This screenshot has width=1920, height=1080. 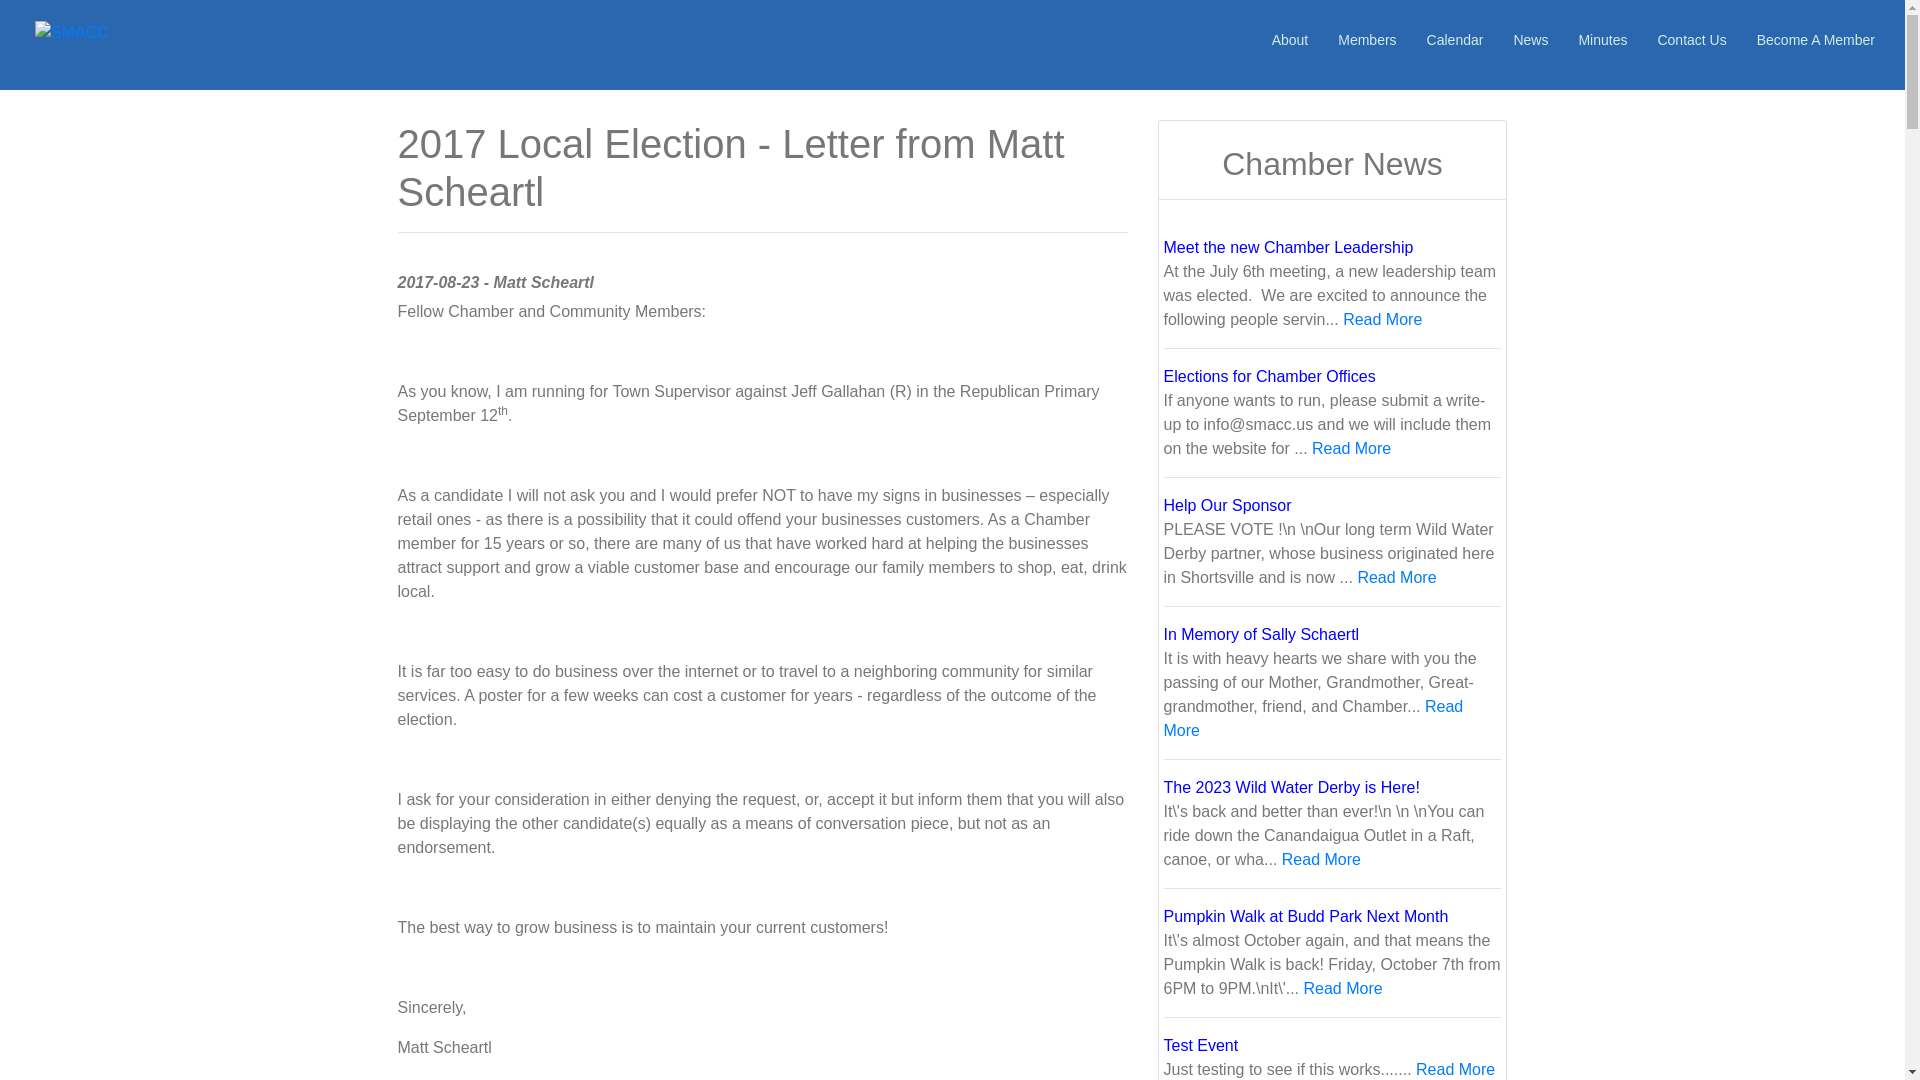 What do you see at coordinates (1322, 860) in the screenshot?
I see `Read More` at bounding box center [1322, 860].